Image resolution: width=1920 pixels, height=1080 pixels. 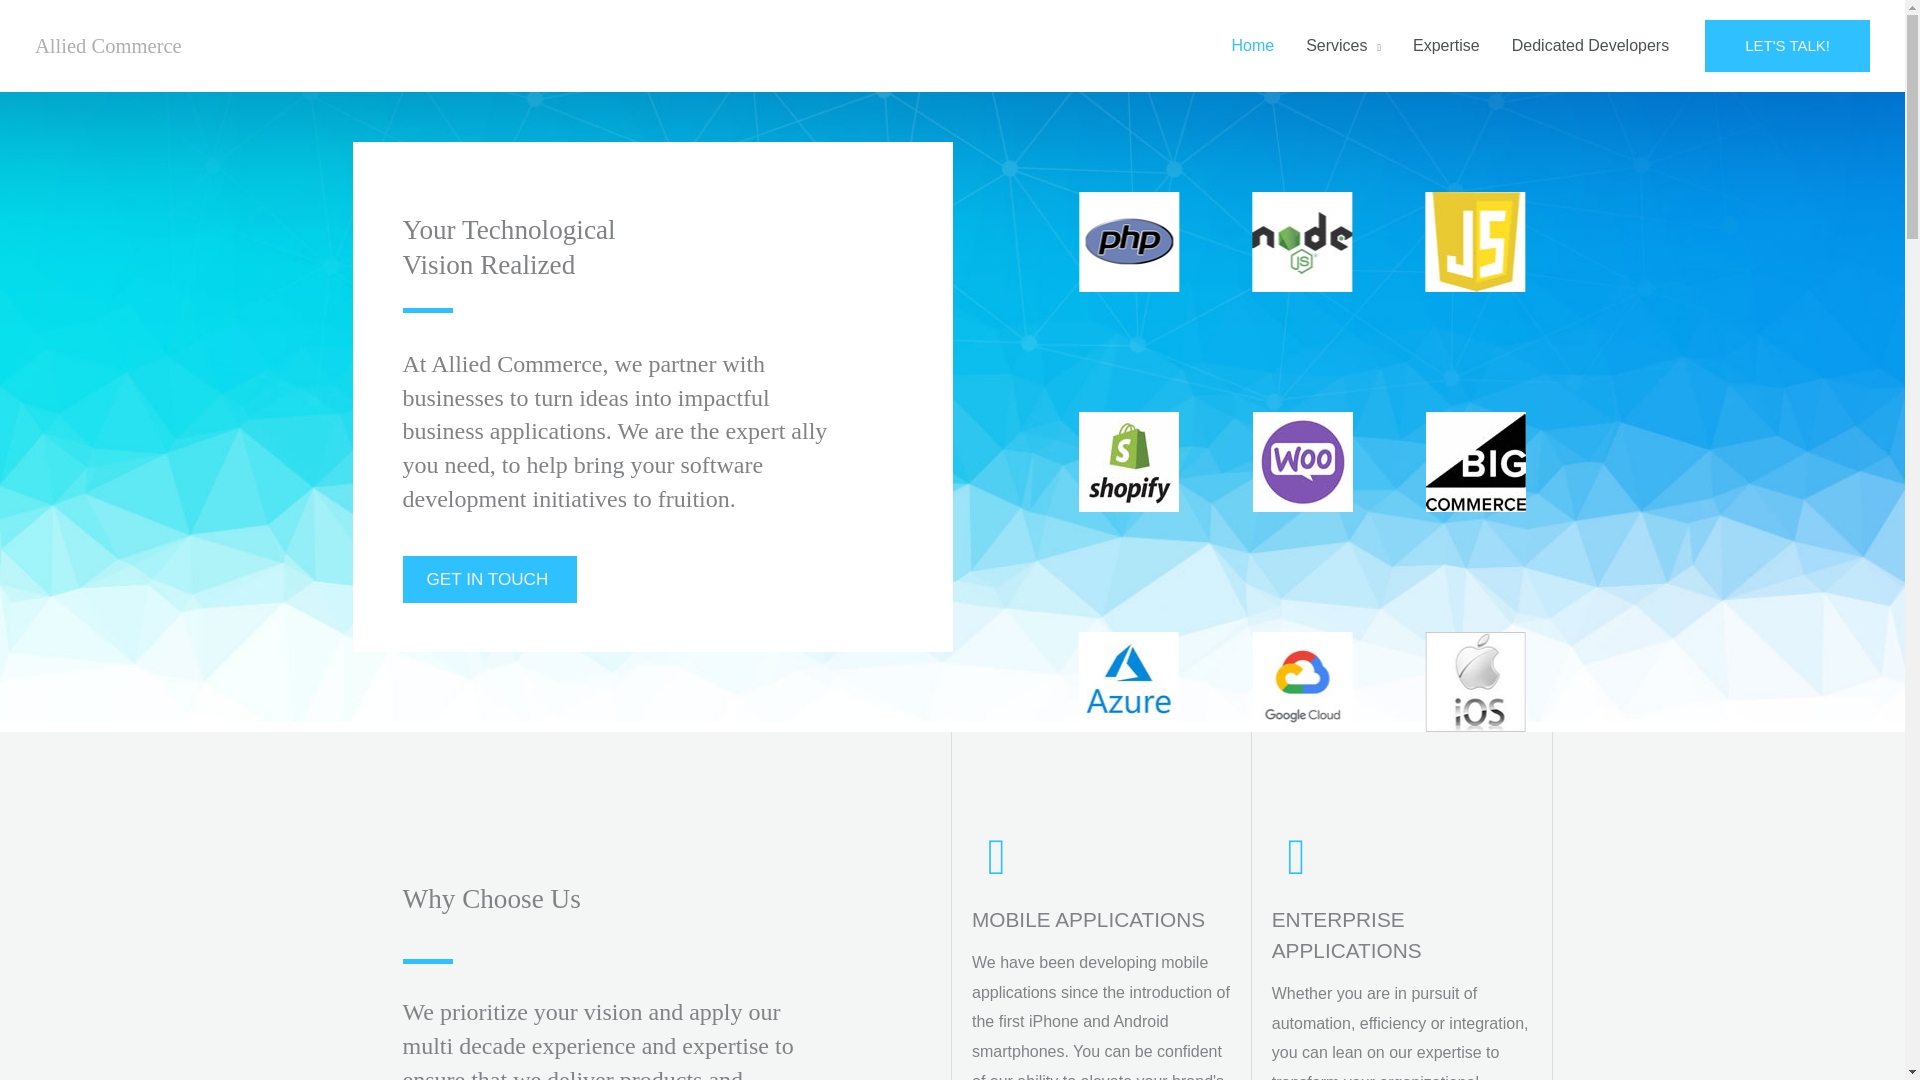 What do you see at coordinates (1344, 46) in the screenshot?
I see `Services` at bounding box center [1344, 46].